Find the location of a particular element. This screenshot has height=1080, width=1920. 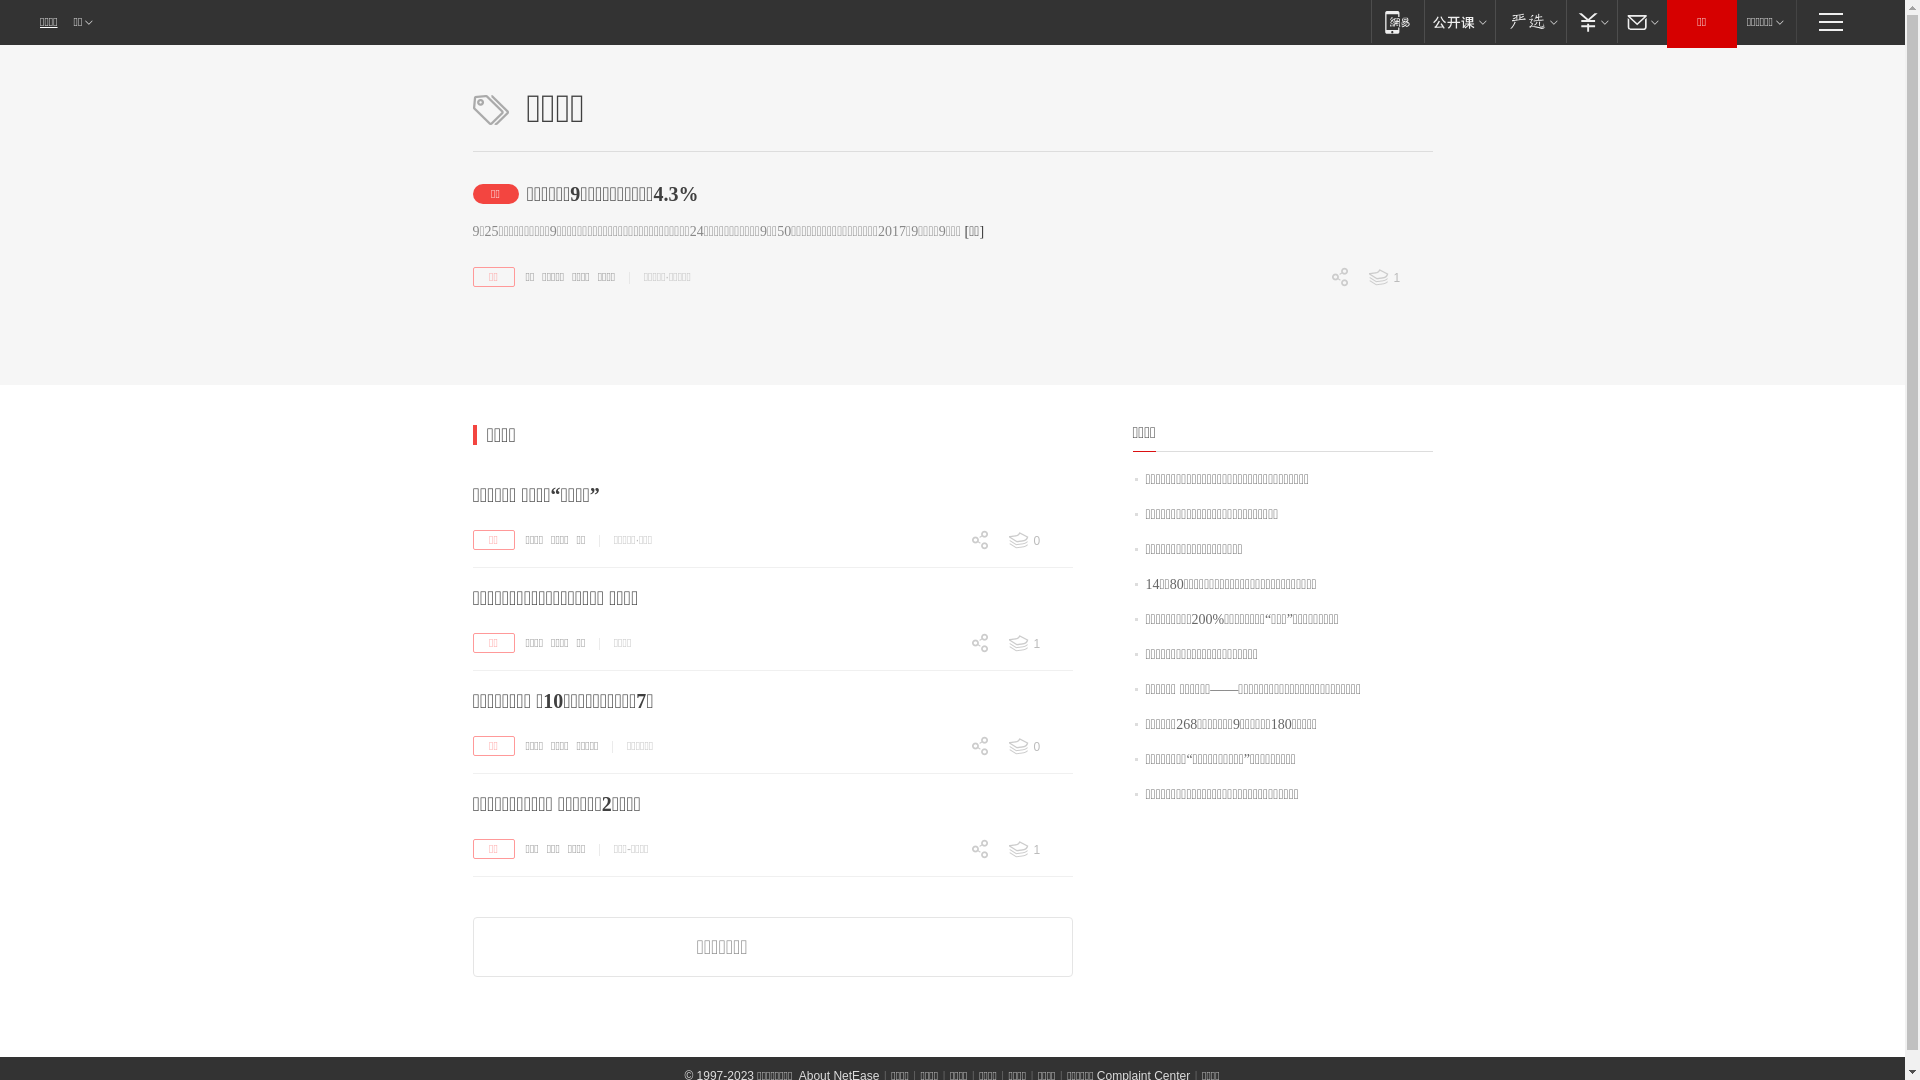

0 is located at coordinates (1300, 417).